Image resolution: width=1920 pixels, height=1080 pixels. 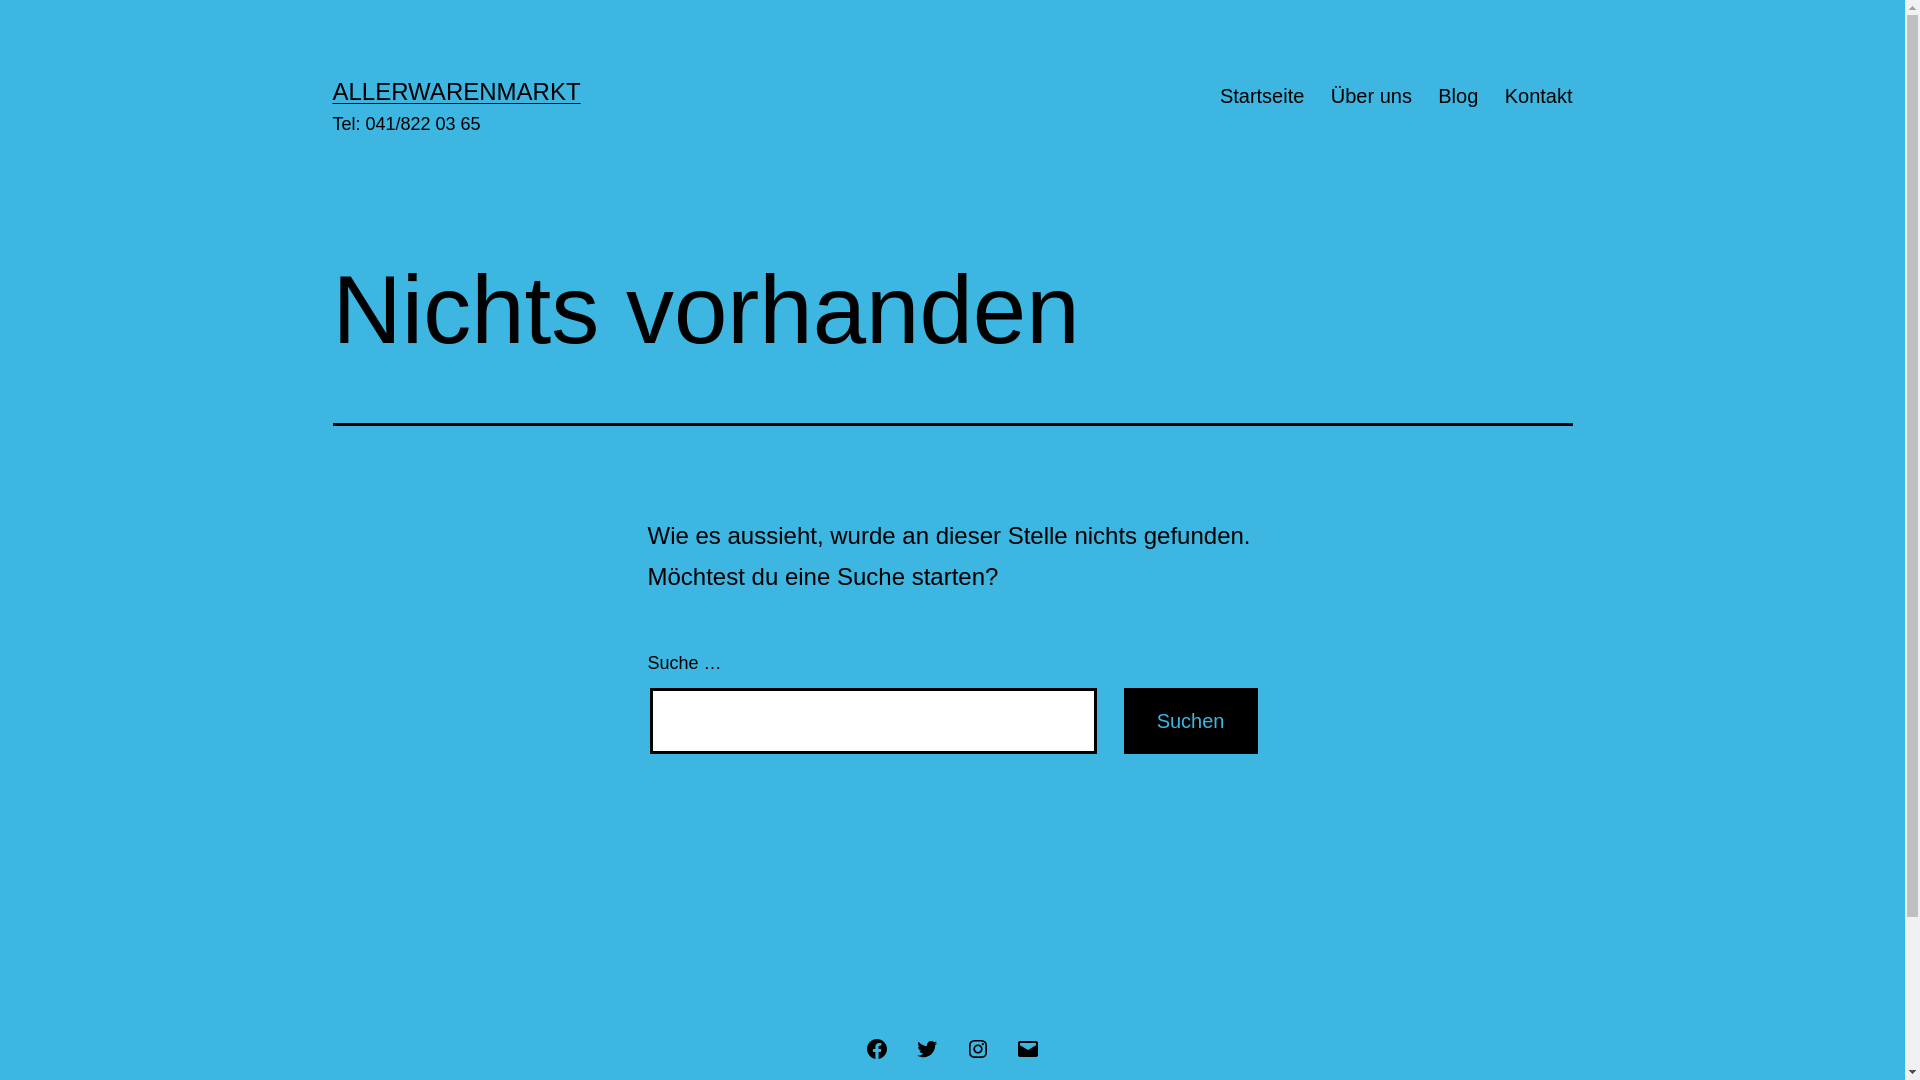 What do you see at coordinates (1028, 1048) in the screenshot?
I see `E-Mail` at bounding box center [1028, 1048].